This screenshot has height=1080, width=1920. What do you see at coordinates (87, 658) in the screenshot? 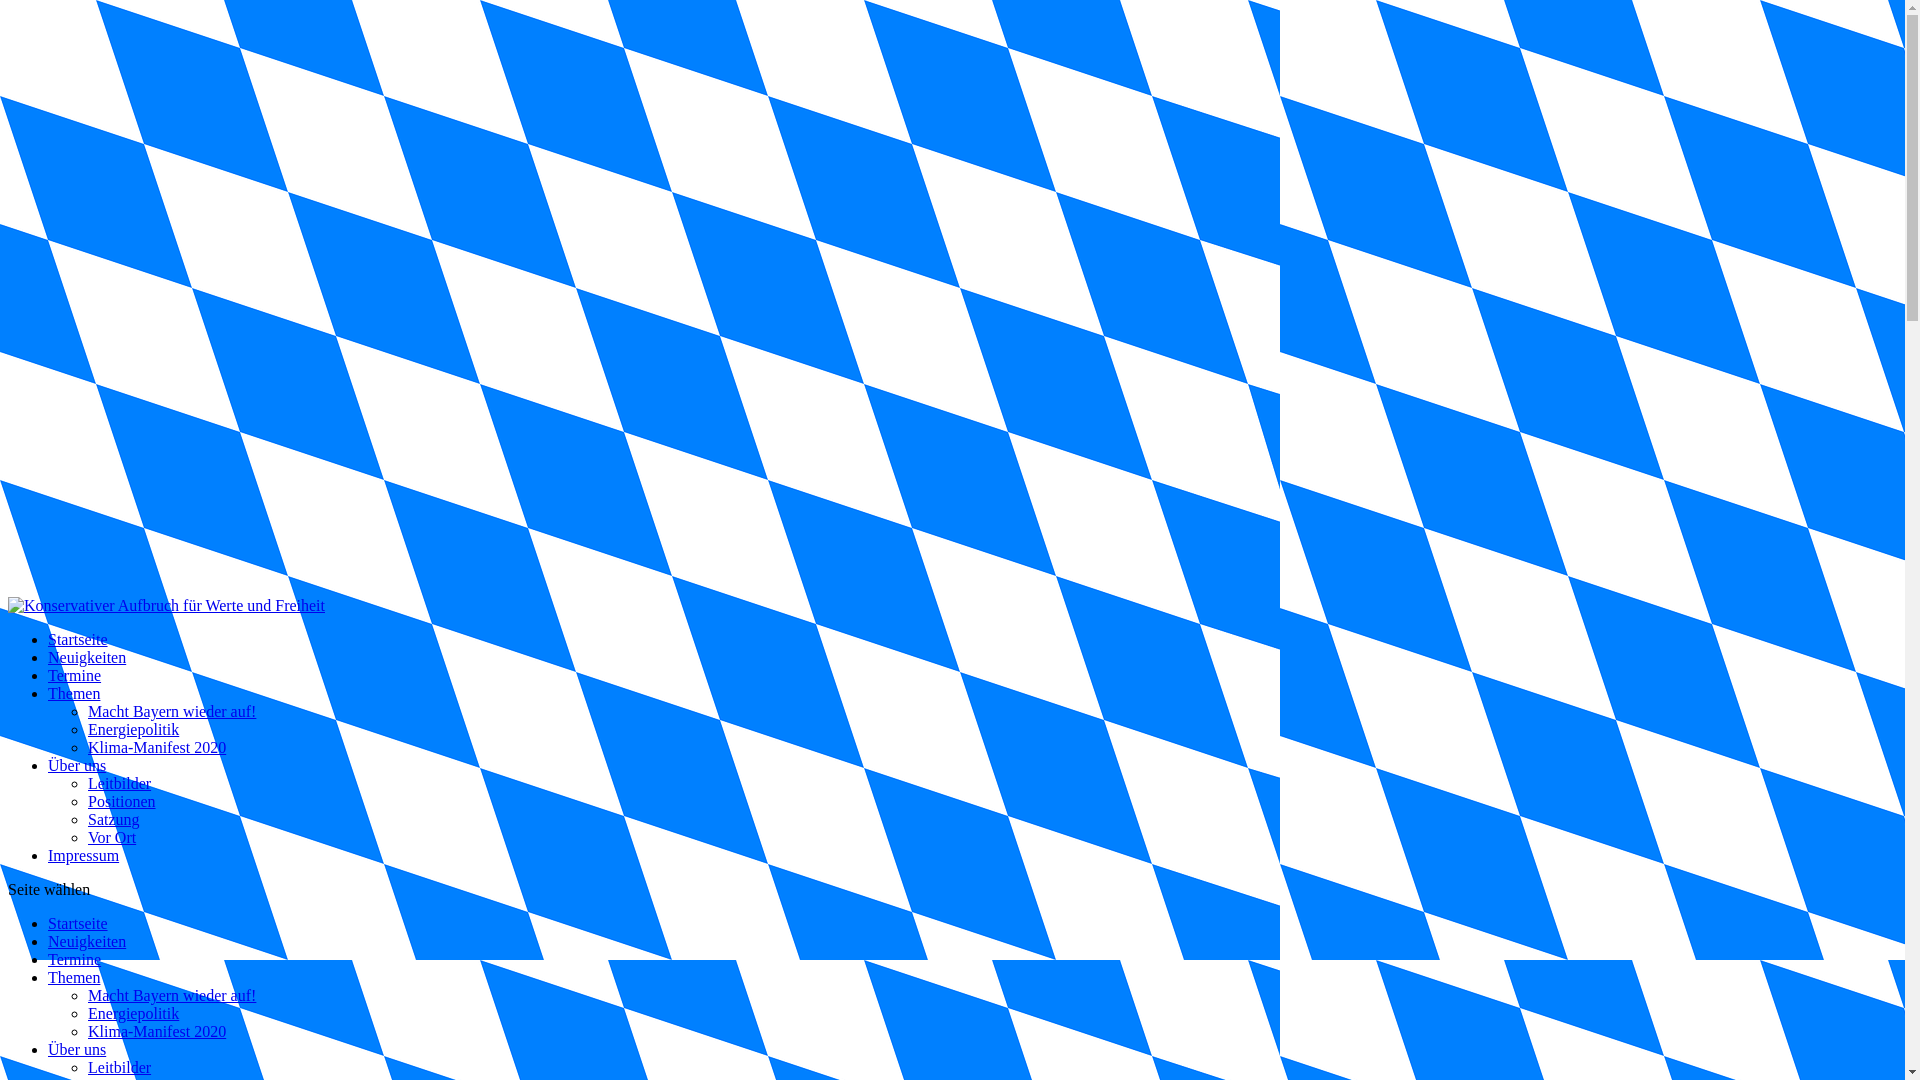
I see `Neuigkeiten` at bounding box center [87, 658].